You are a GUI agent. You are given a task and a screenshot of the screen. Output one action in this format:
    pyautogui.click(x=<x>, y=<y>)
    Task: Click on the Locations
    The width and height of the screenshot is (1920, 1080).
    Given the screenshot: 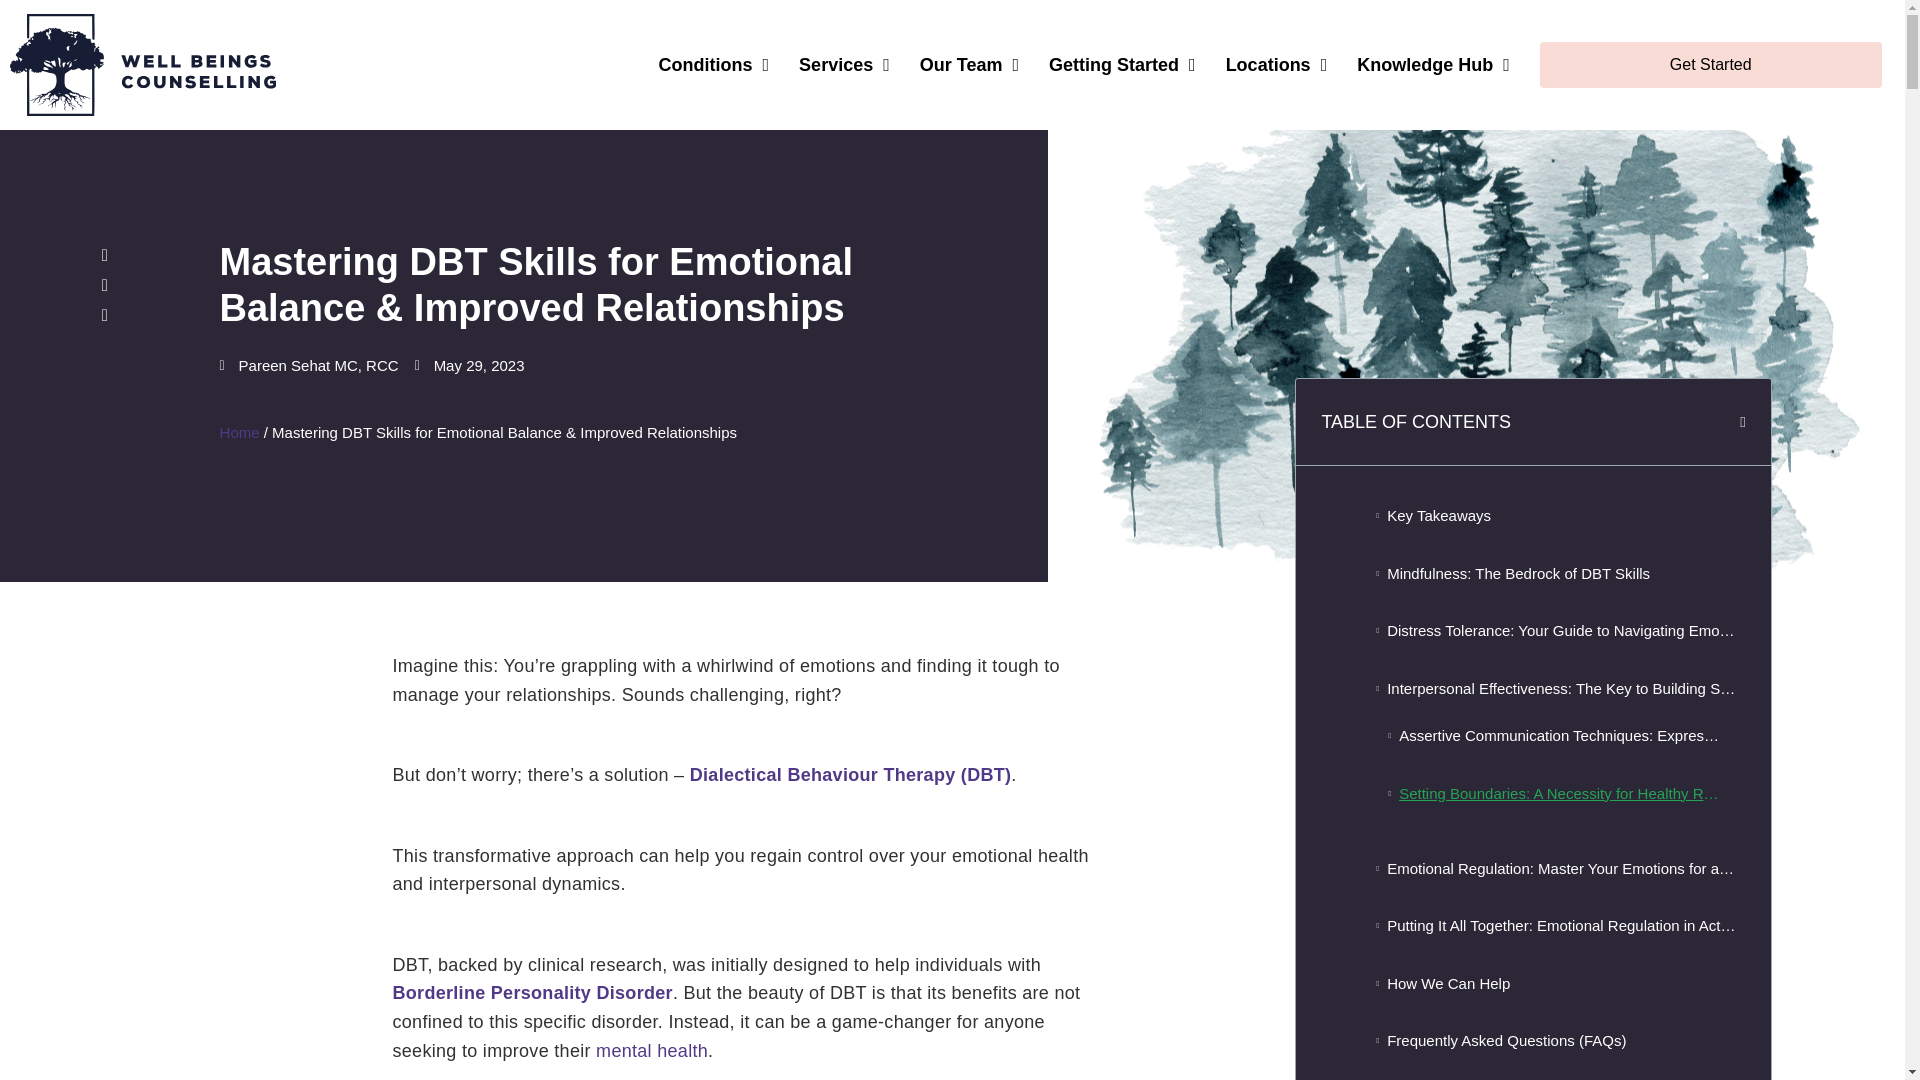 What is the action you would take?
    pyautogui.click(x=1277, y=64)
    